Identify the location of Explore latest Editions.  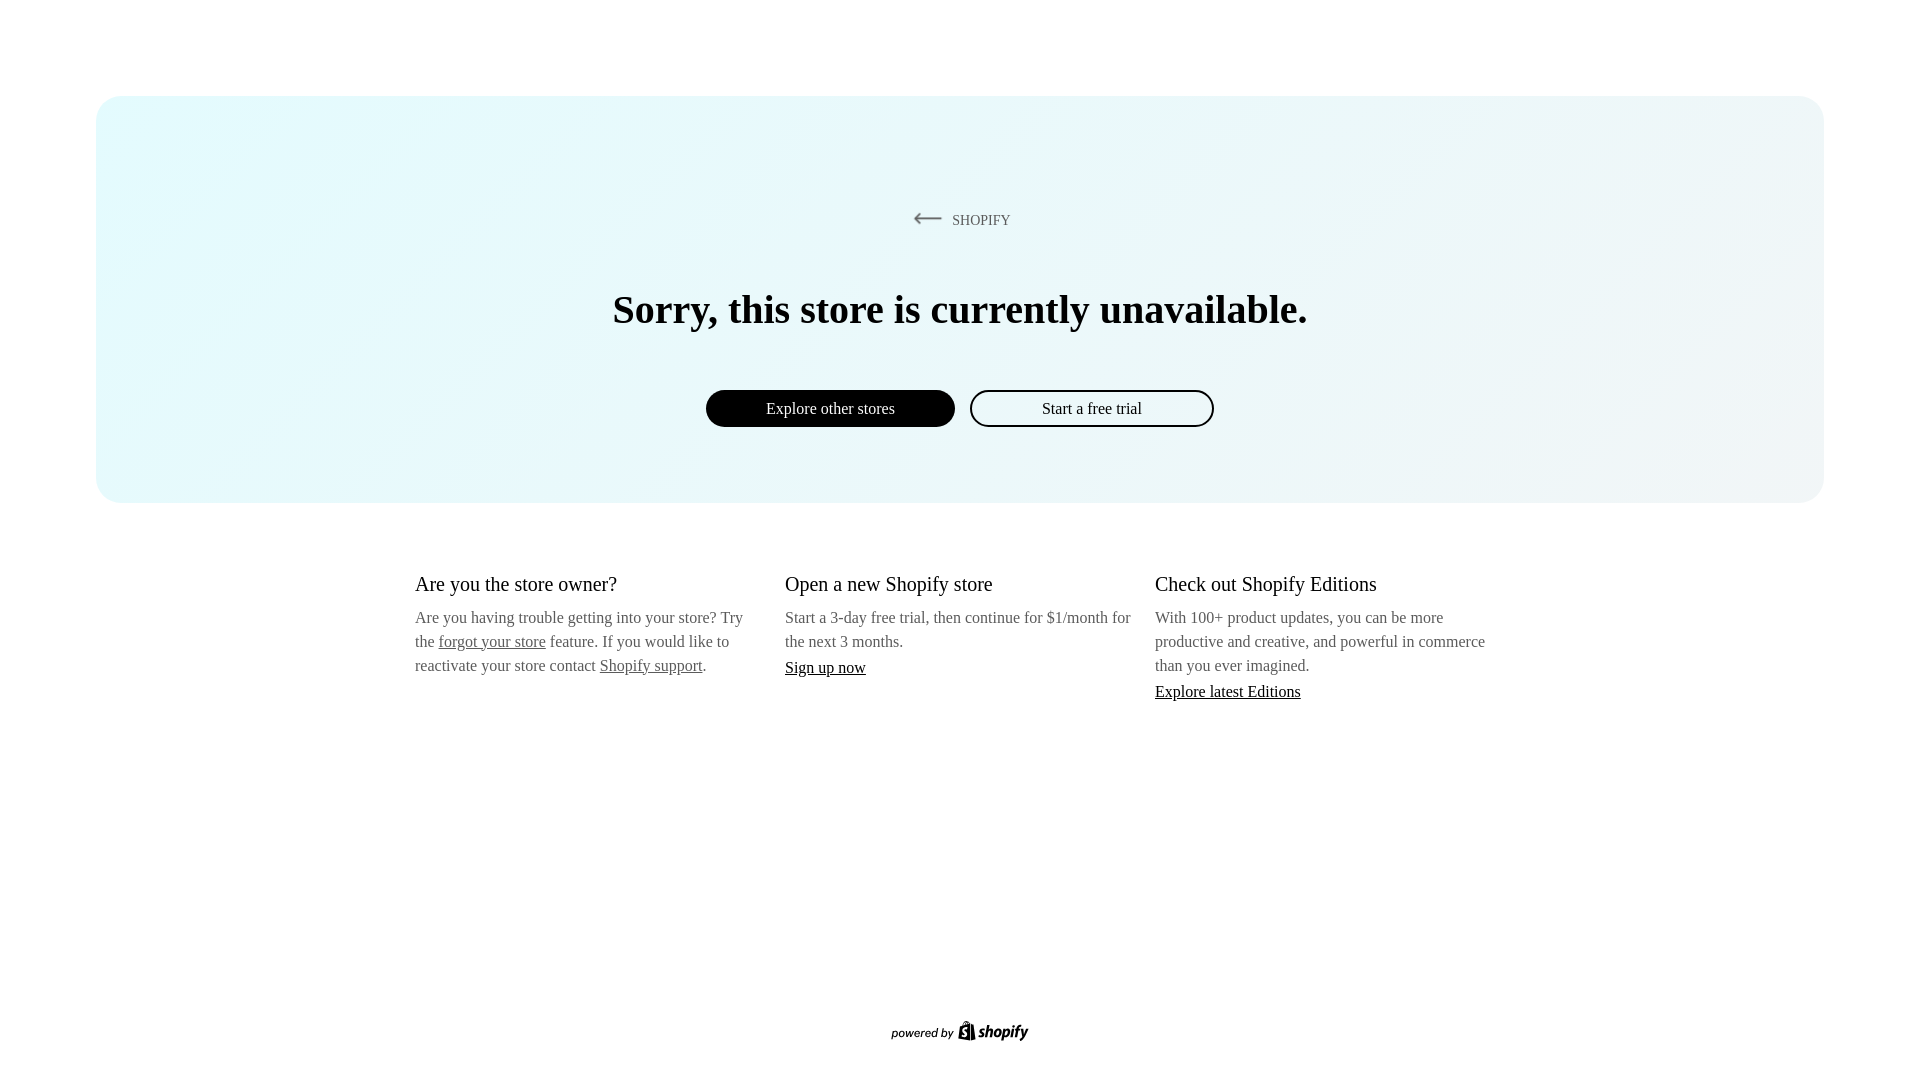
(1228, 690).